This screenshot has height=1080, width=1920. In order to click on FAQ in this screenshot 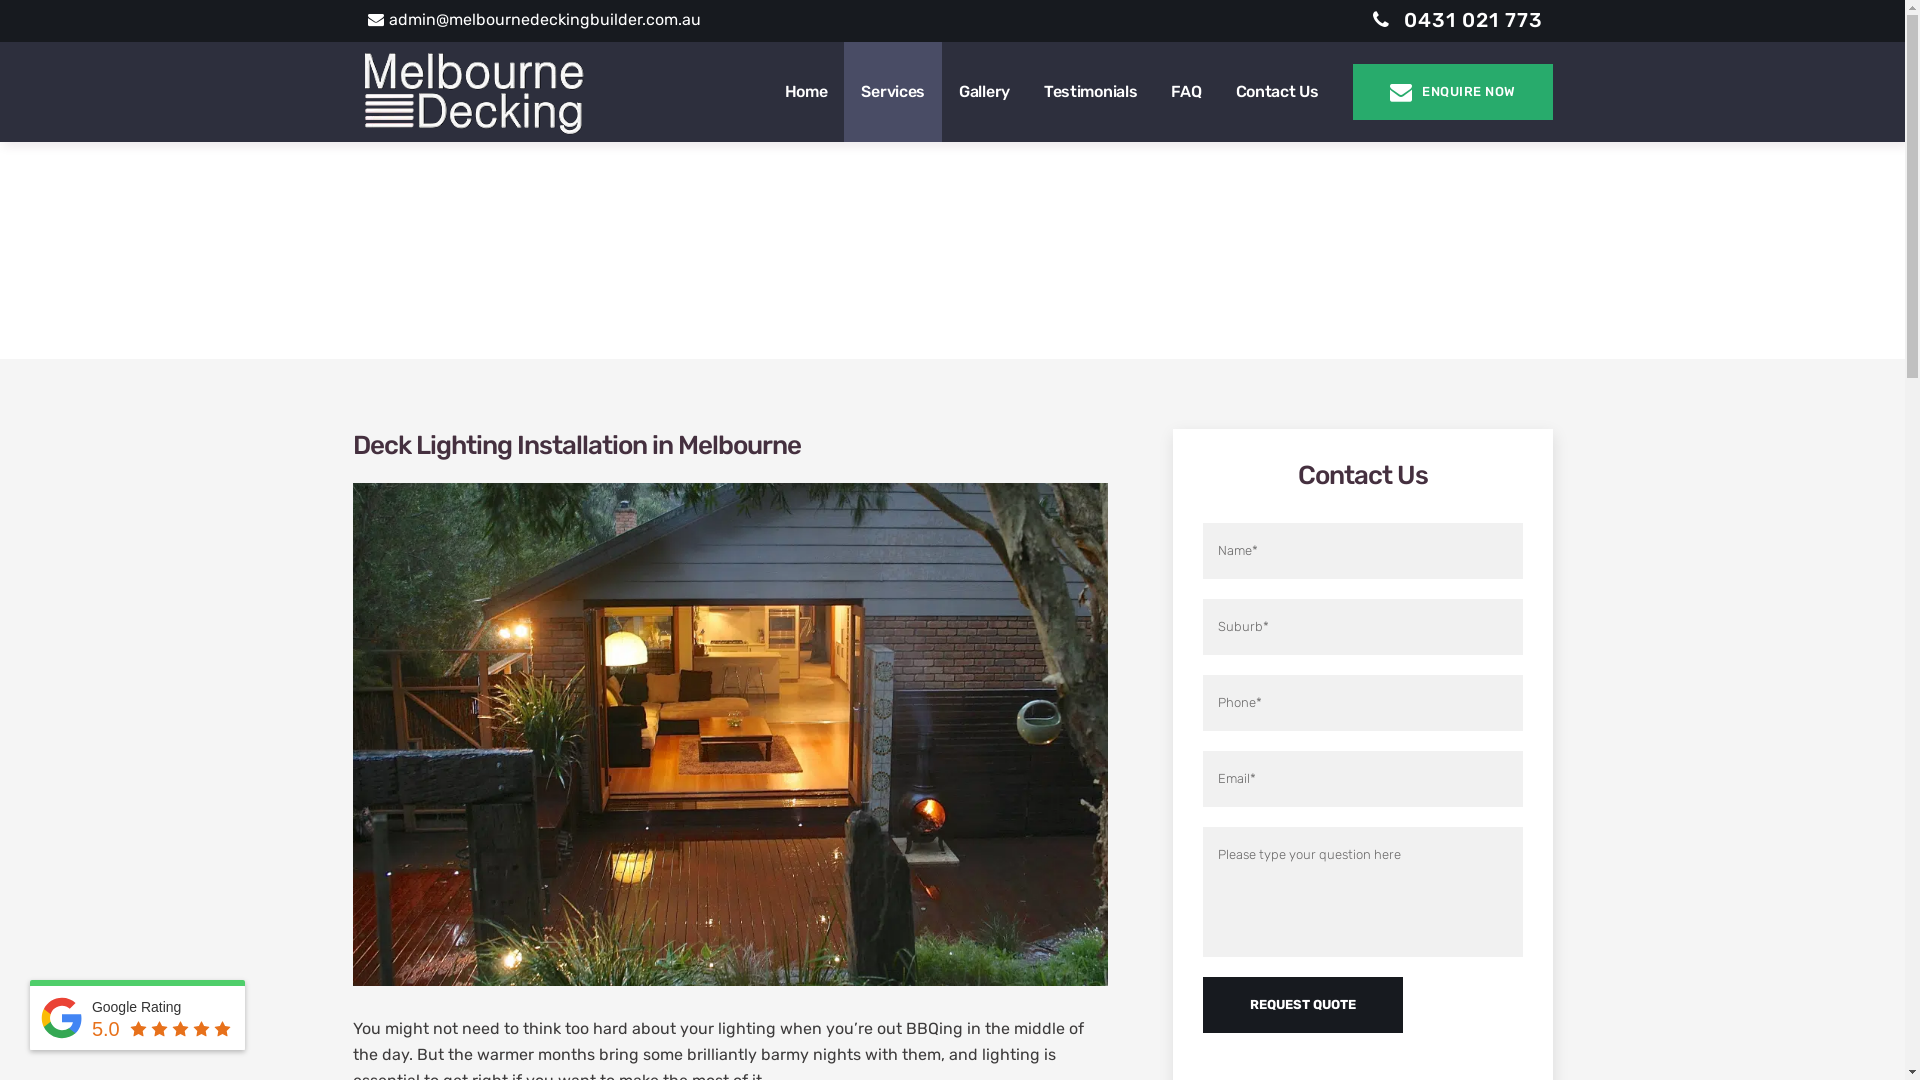, I will do `click(1186, 92)`.